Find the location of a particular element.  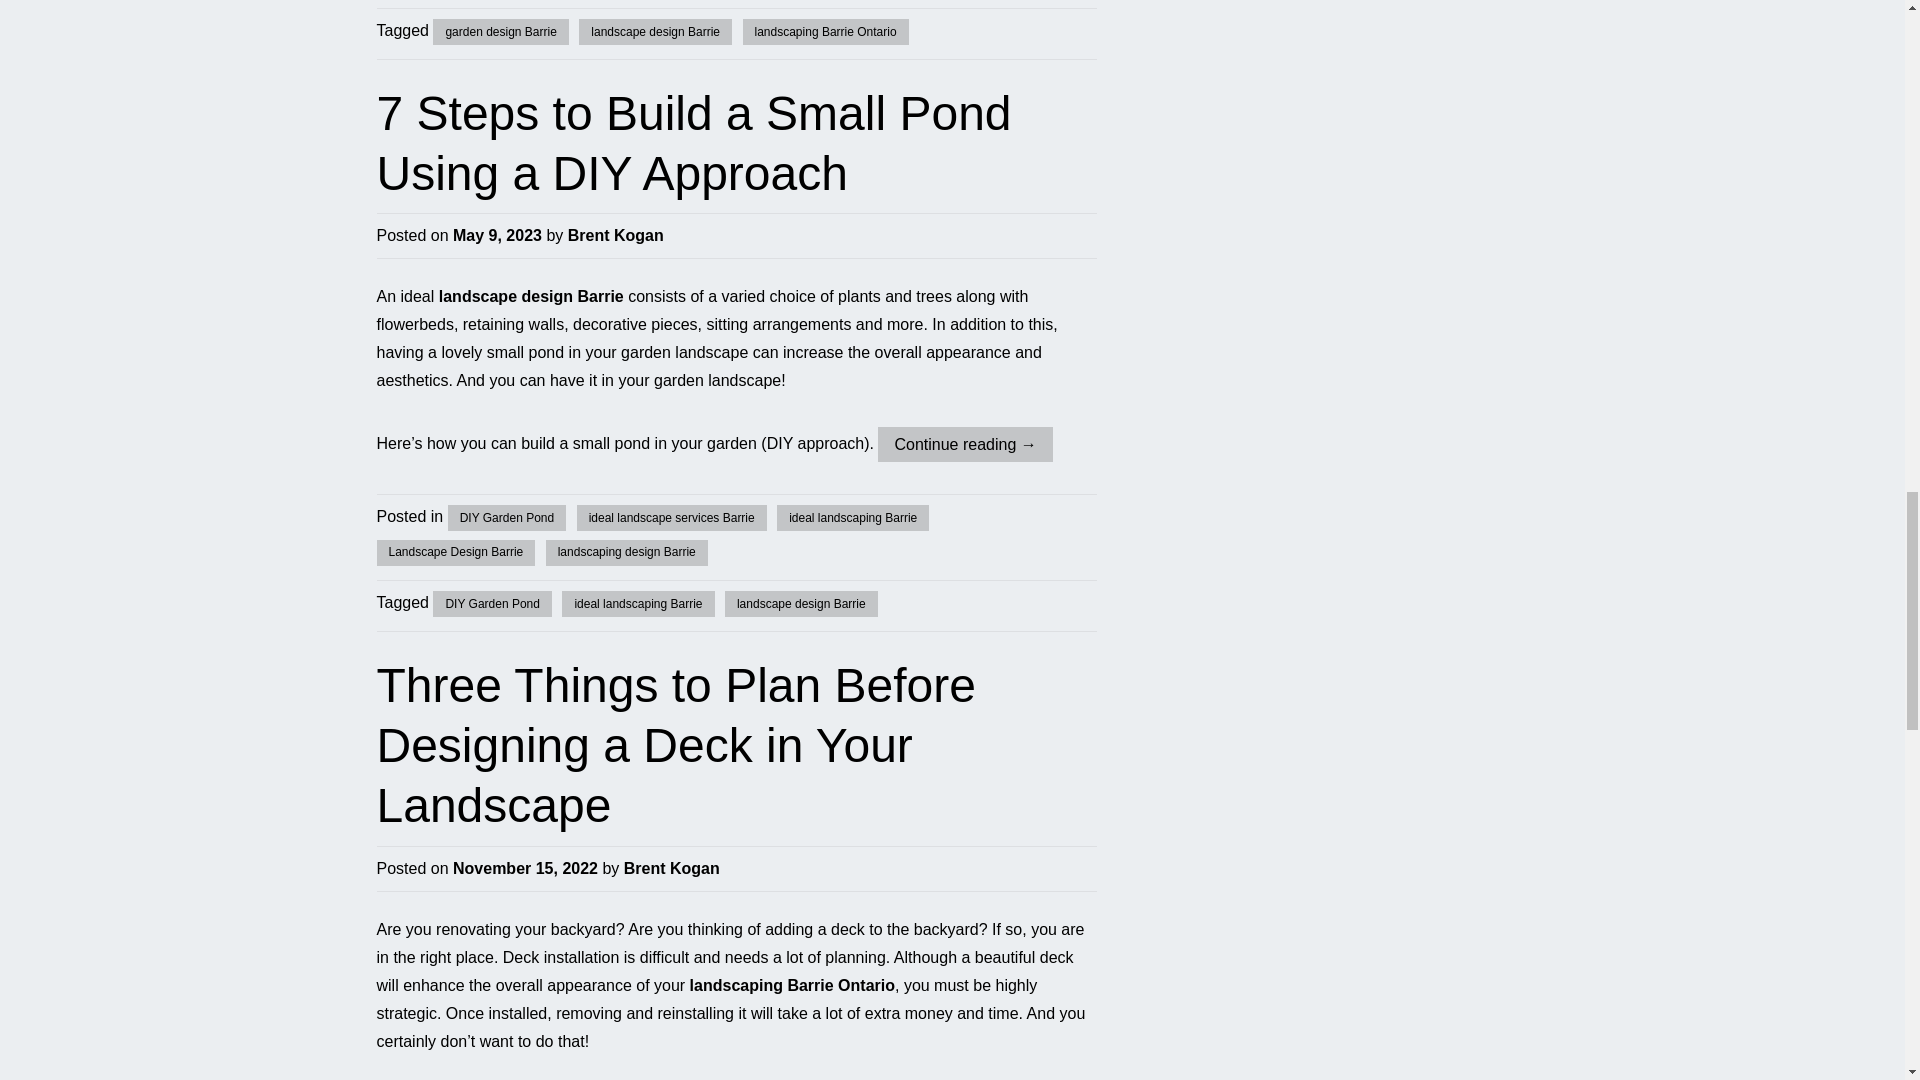

View all posts by Brent Kogan is located at coordinates (672, 868).